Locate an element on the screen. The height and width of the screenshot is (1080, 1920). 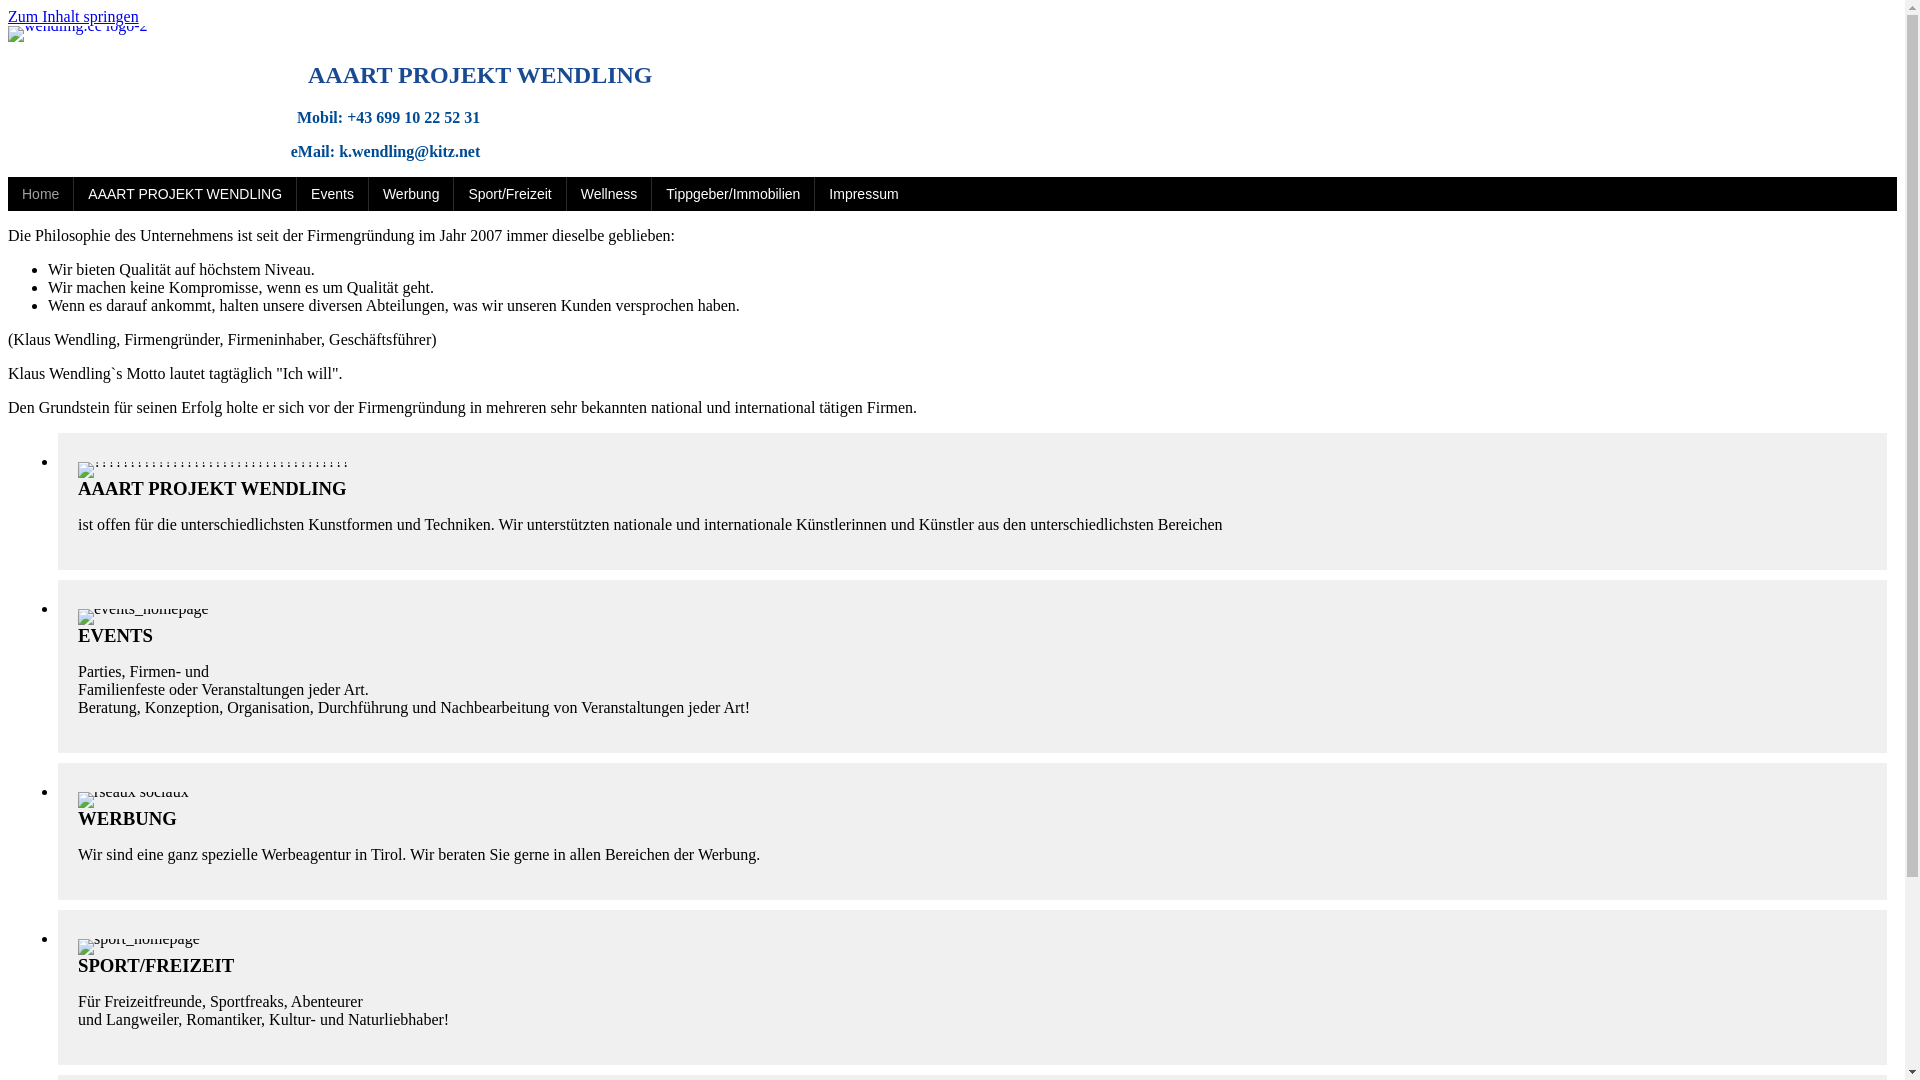
events_homepage is located at coordinates (144, 617).